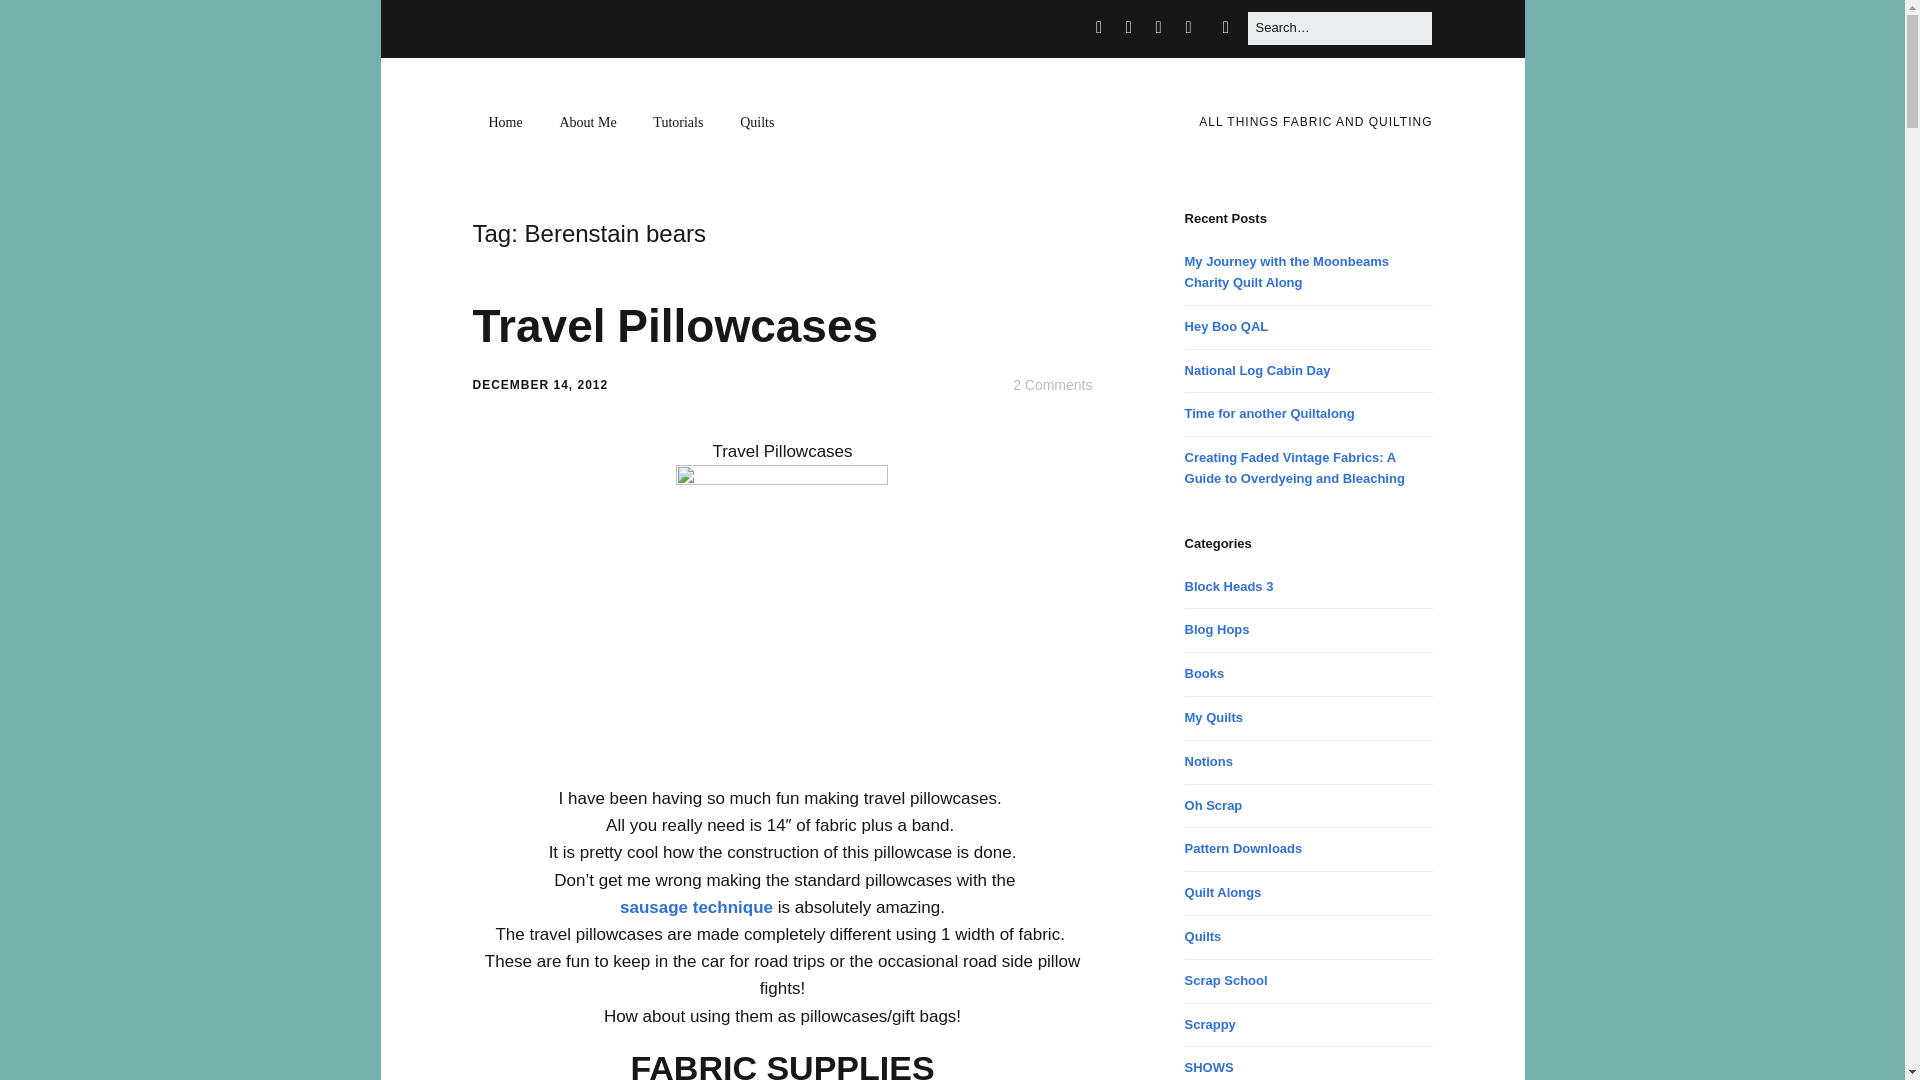  Describe the element at coordinates (696, 906) in the screenshot. I see `sausage technique` at that location.